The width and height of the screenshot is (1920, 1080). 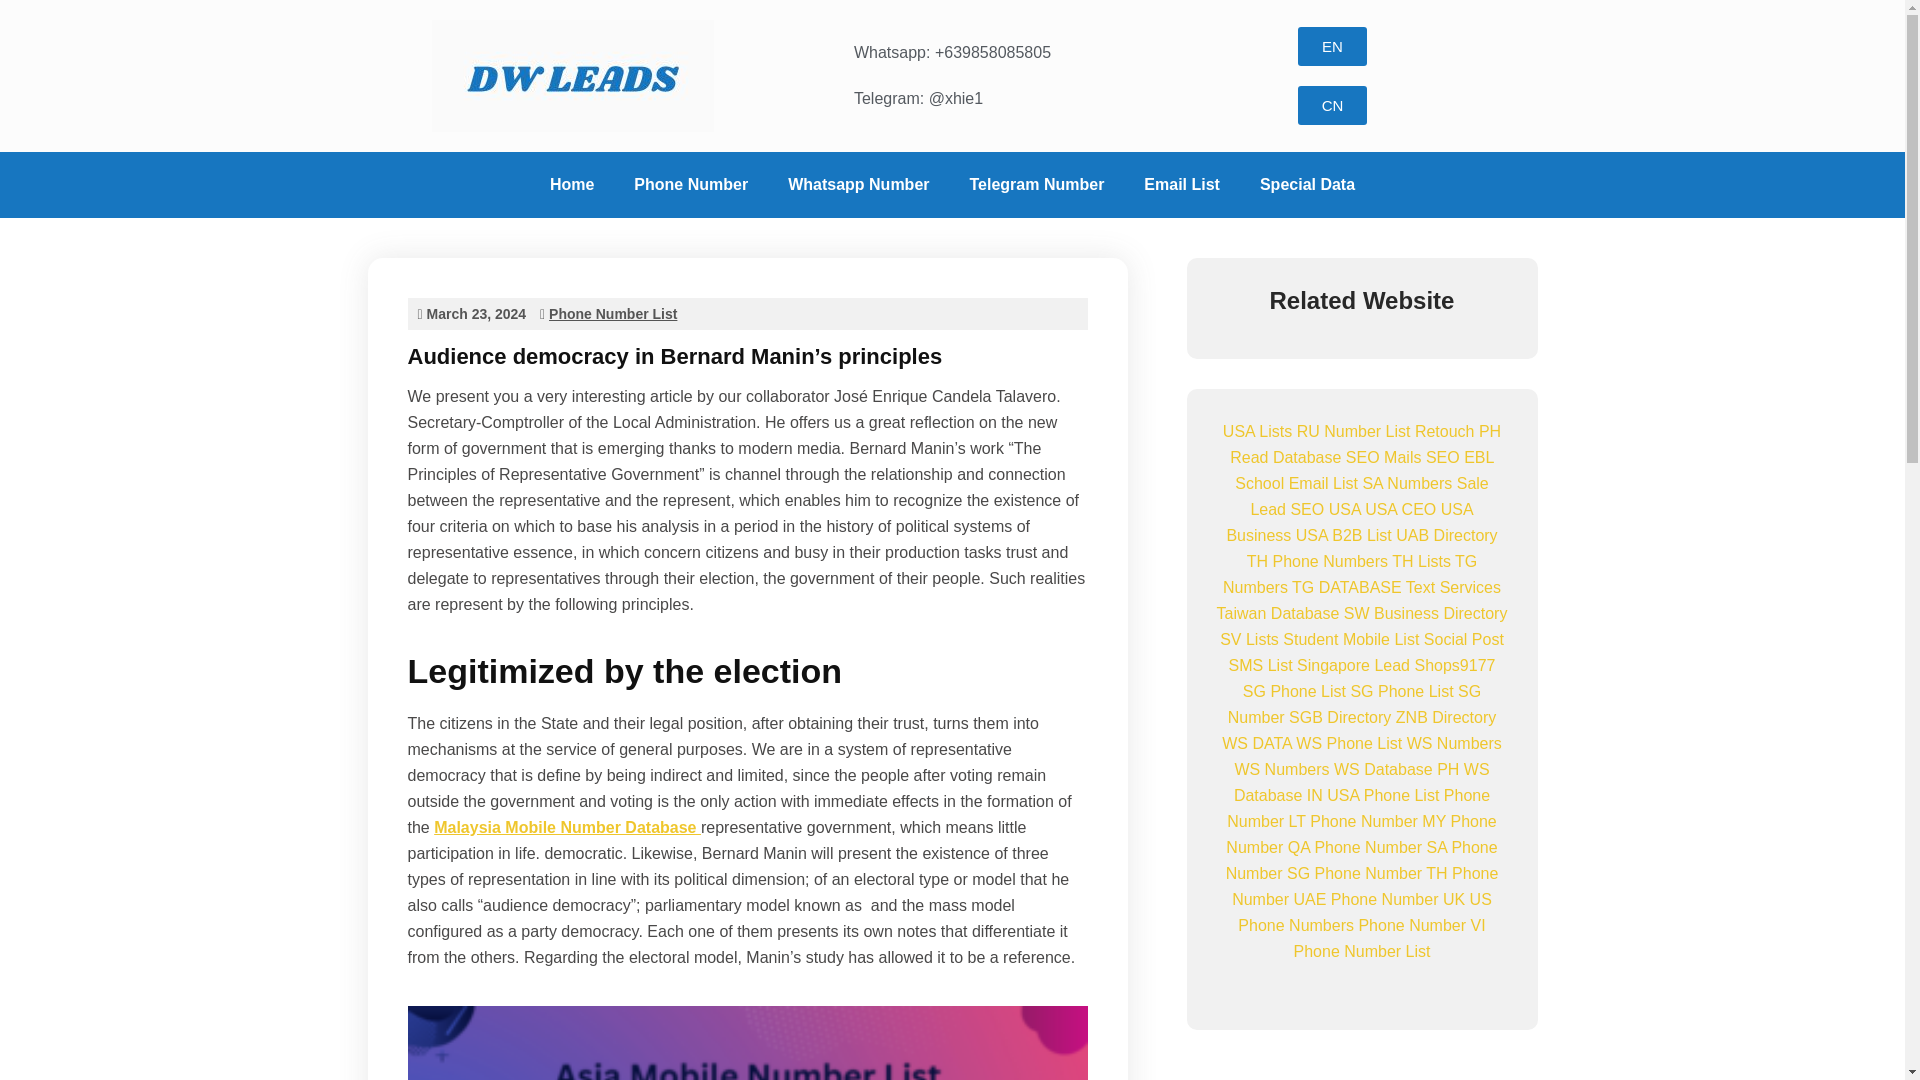 I want to click on School Email List, so click(x=1296, y=484).